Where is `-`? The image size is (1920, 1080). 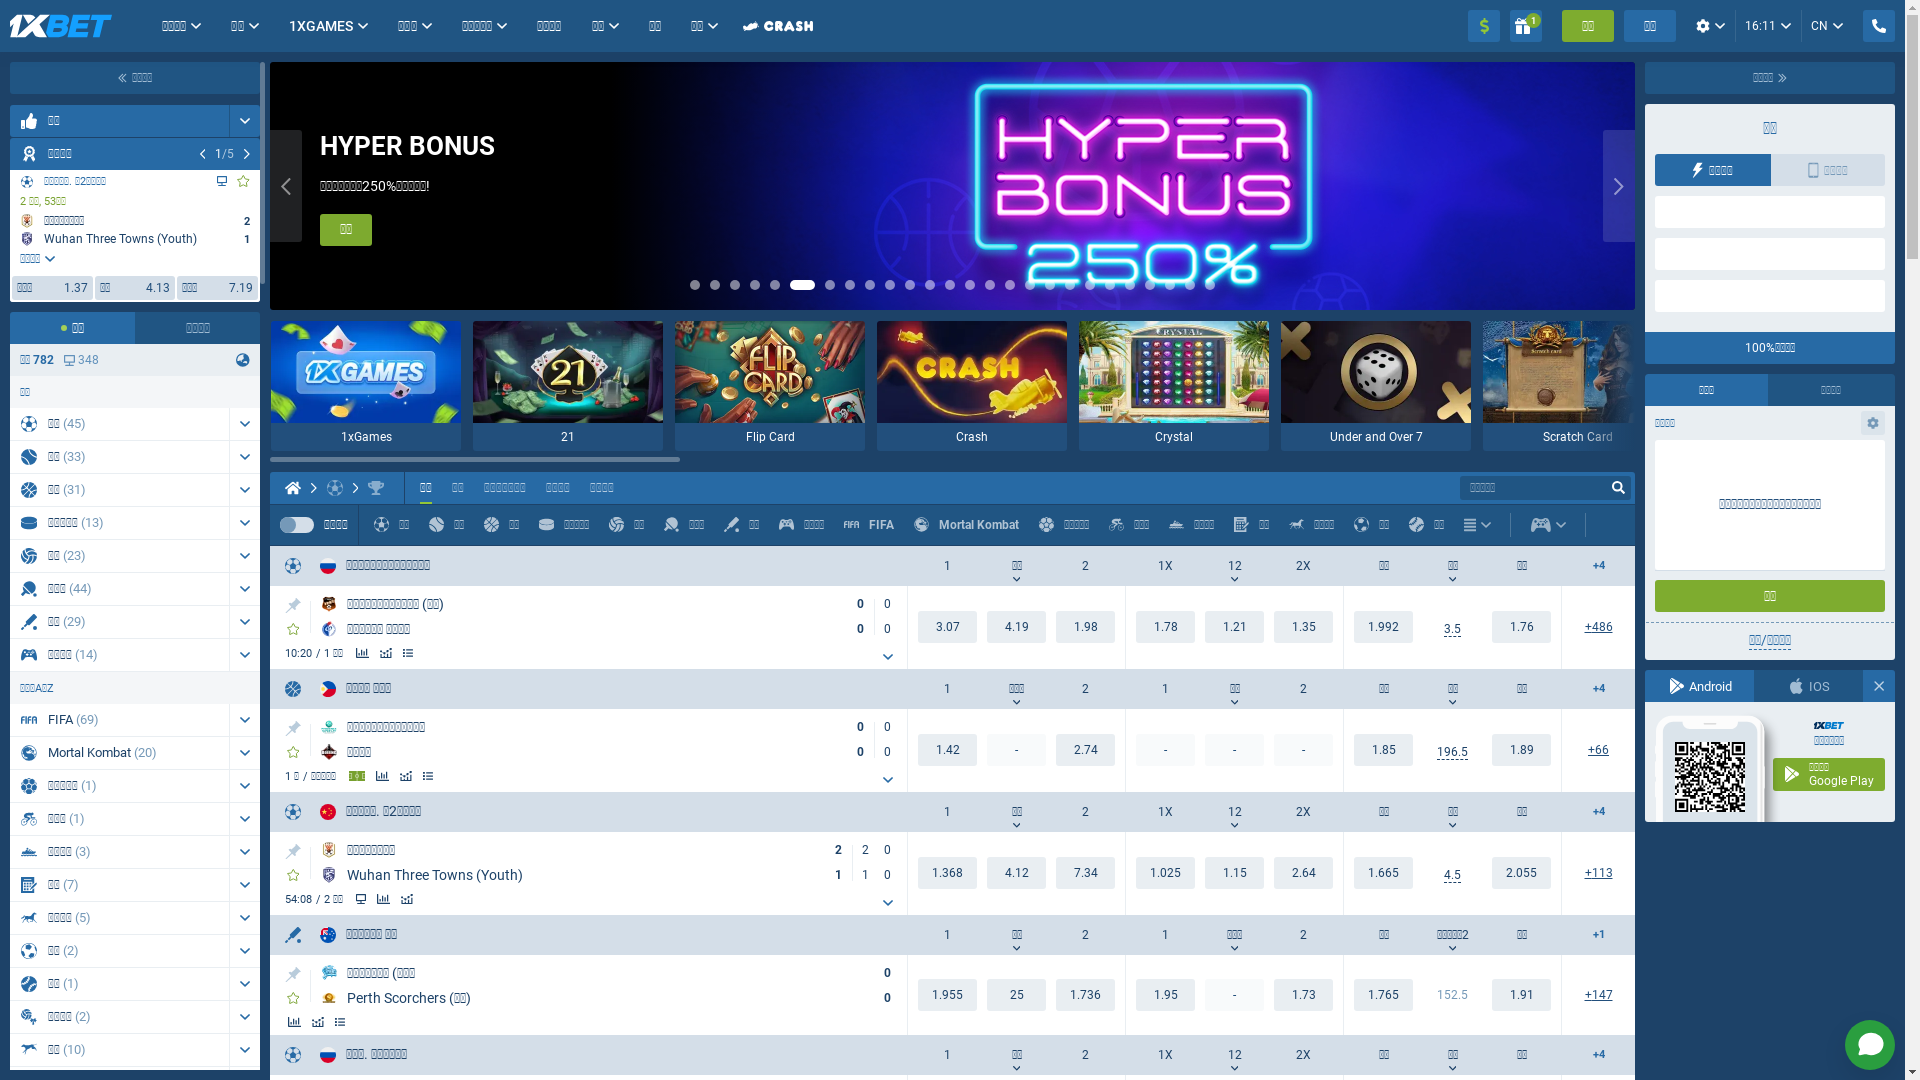 - is located at coordinates (1234, 995).